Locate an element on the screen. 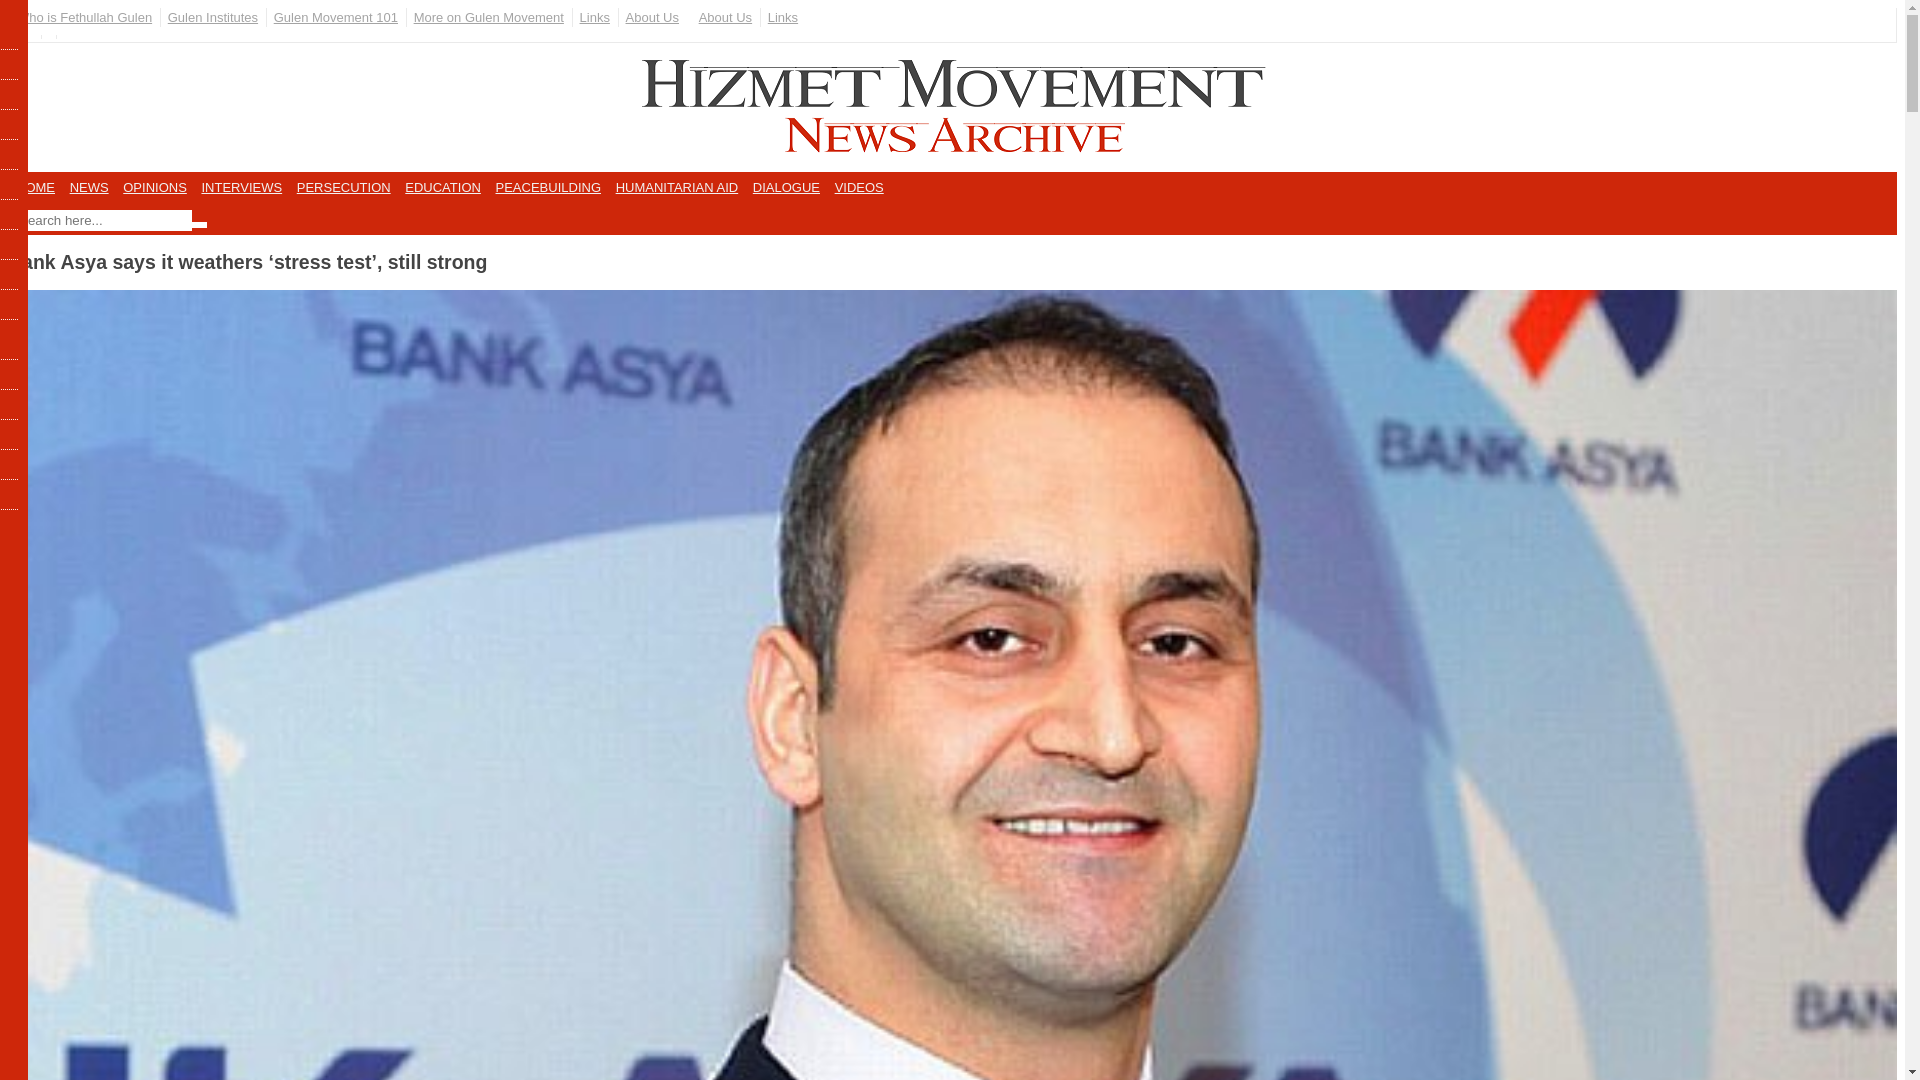 The width and height of the screenshot is (1920, 1080). EDUCATION is located at coordinates (443, 187).